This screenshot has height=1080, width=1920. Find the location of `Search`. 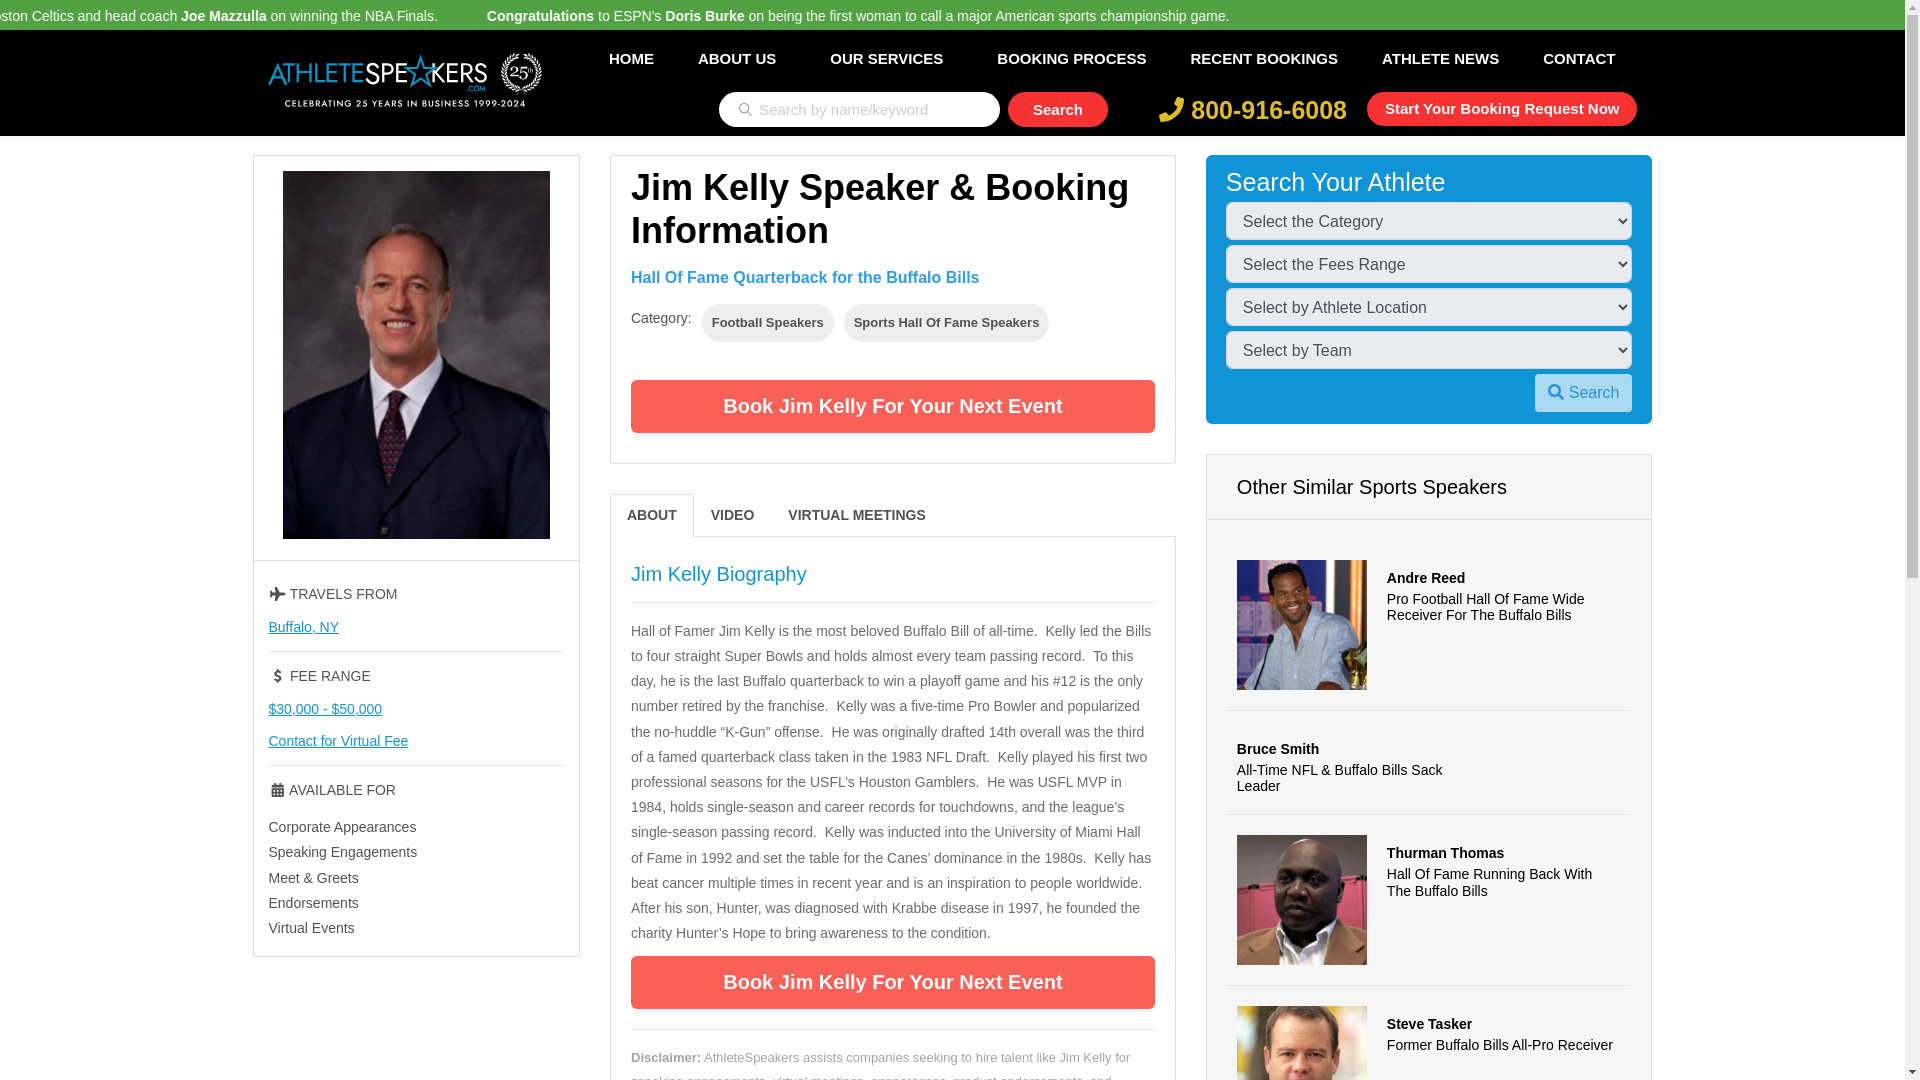

Search is located at coordinates (1583, 392).